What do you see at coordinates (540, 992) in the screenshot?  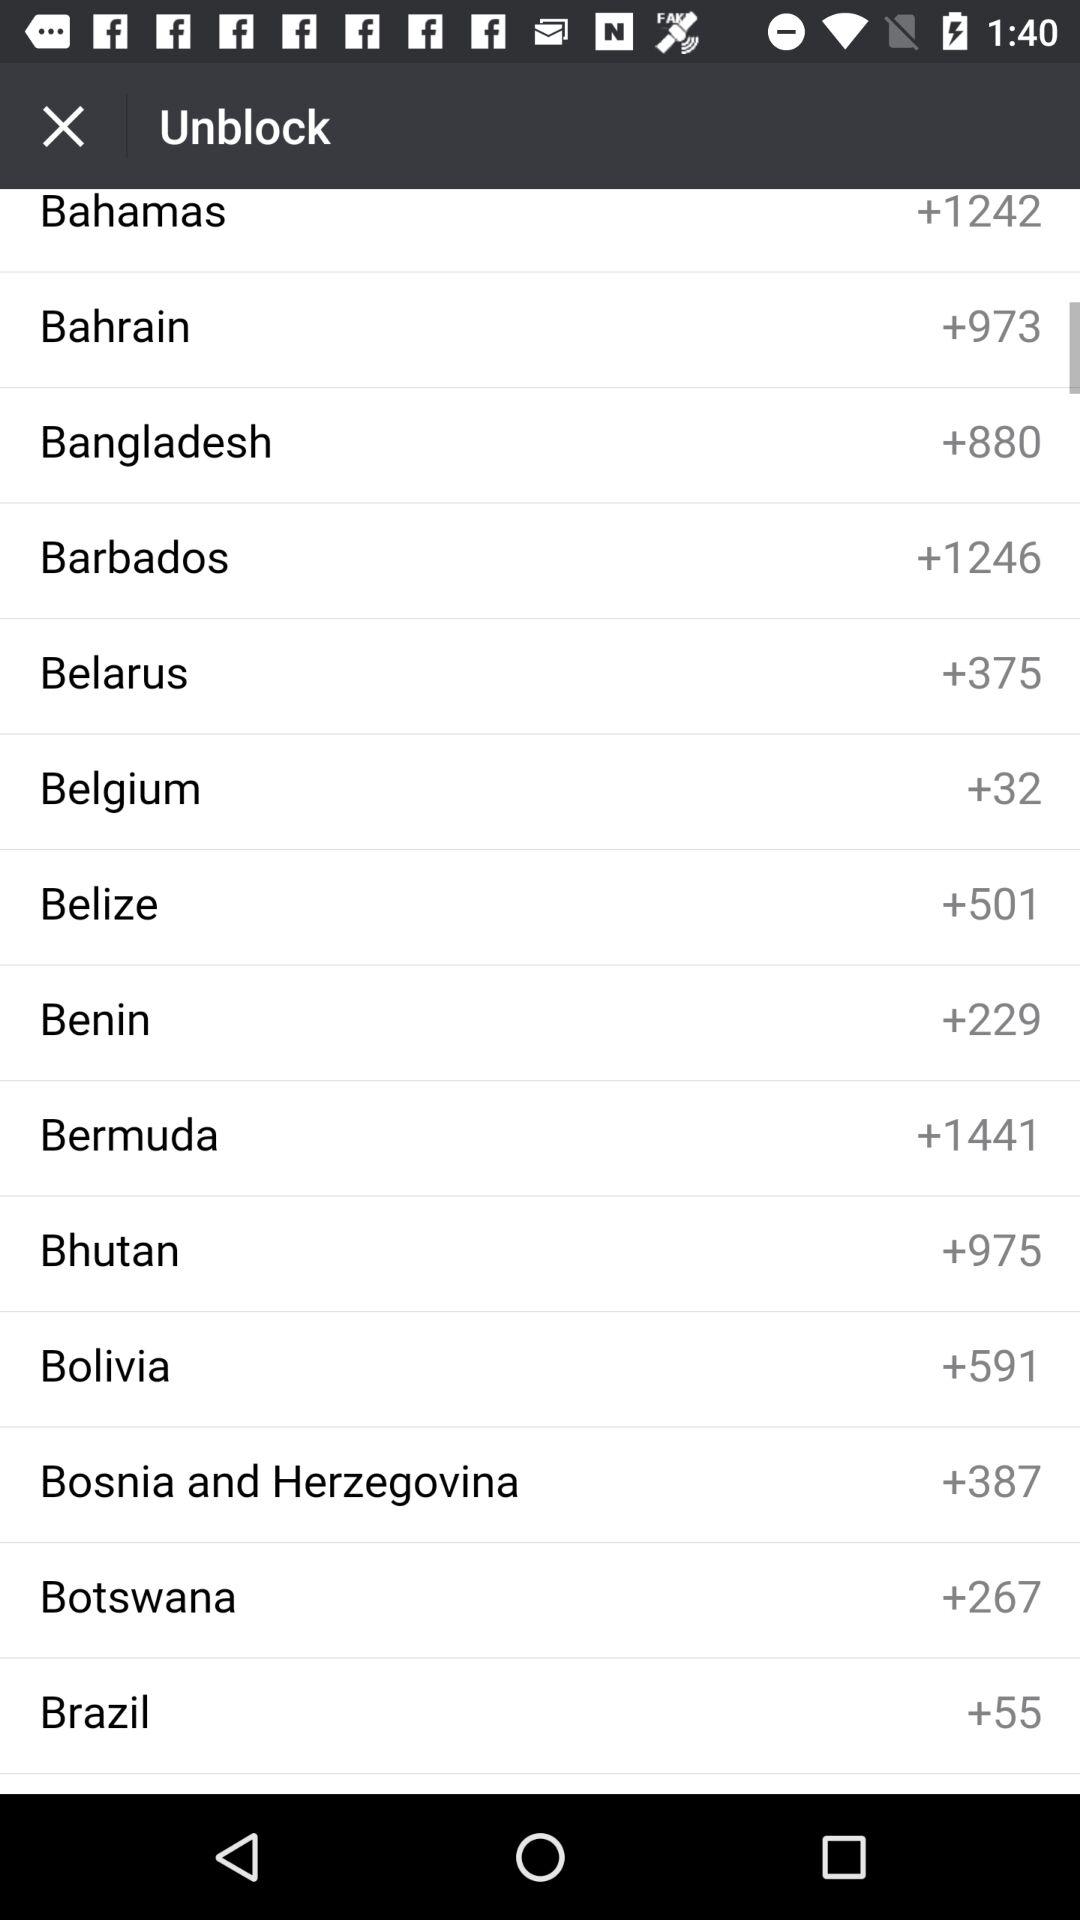 I see `unblock page` at bounding box center [540, 992].